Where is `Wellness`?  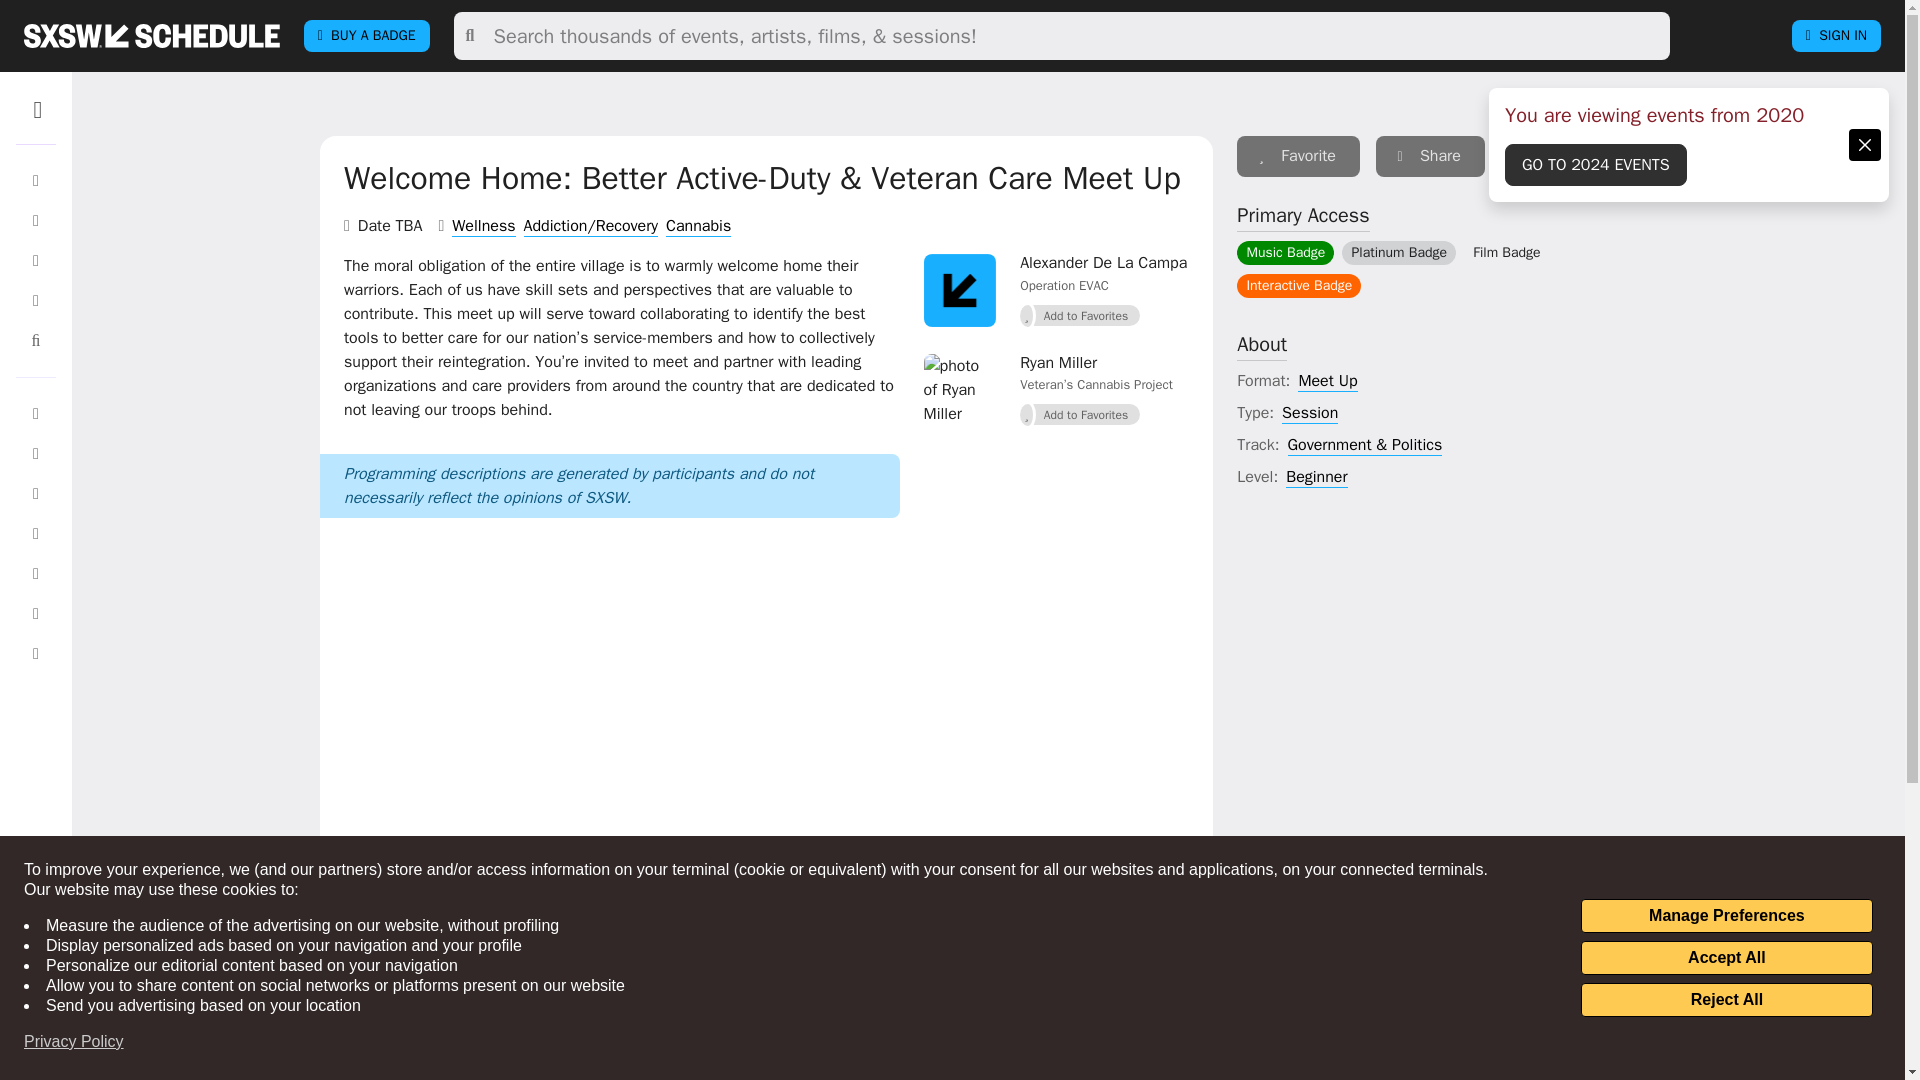
Wellness is located at coordinates (482, 226).